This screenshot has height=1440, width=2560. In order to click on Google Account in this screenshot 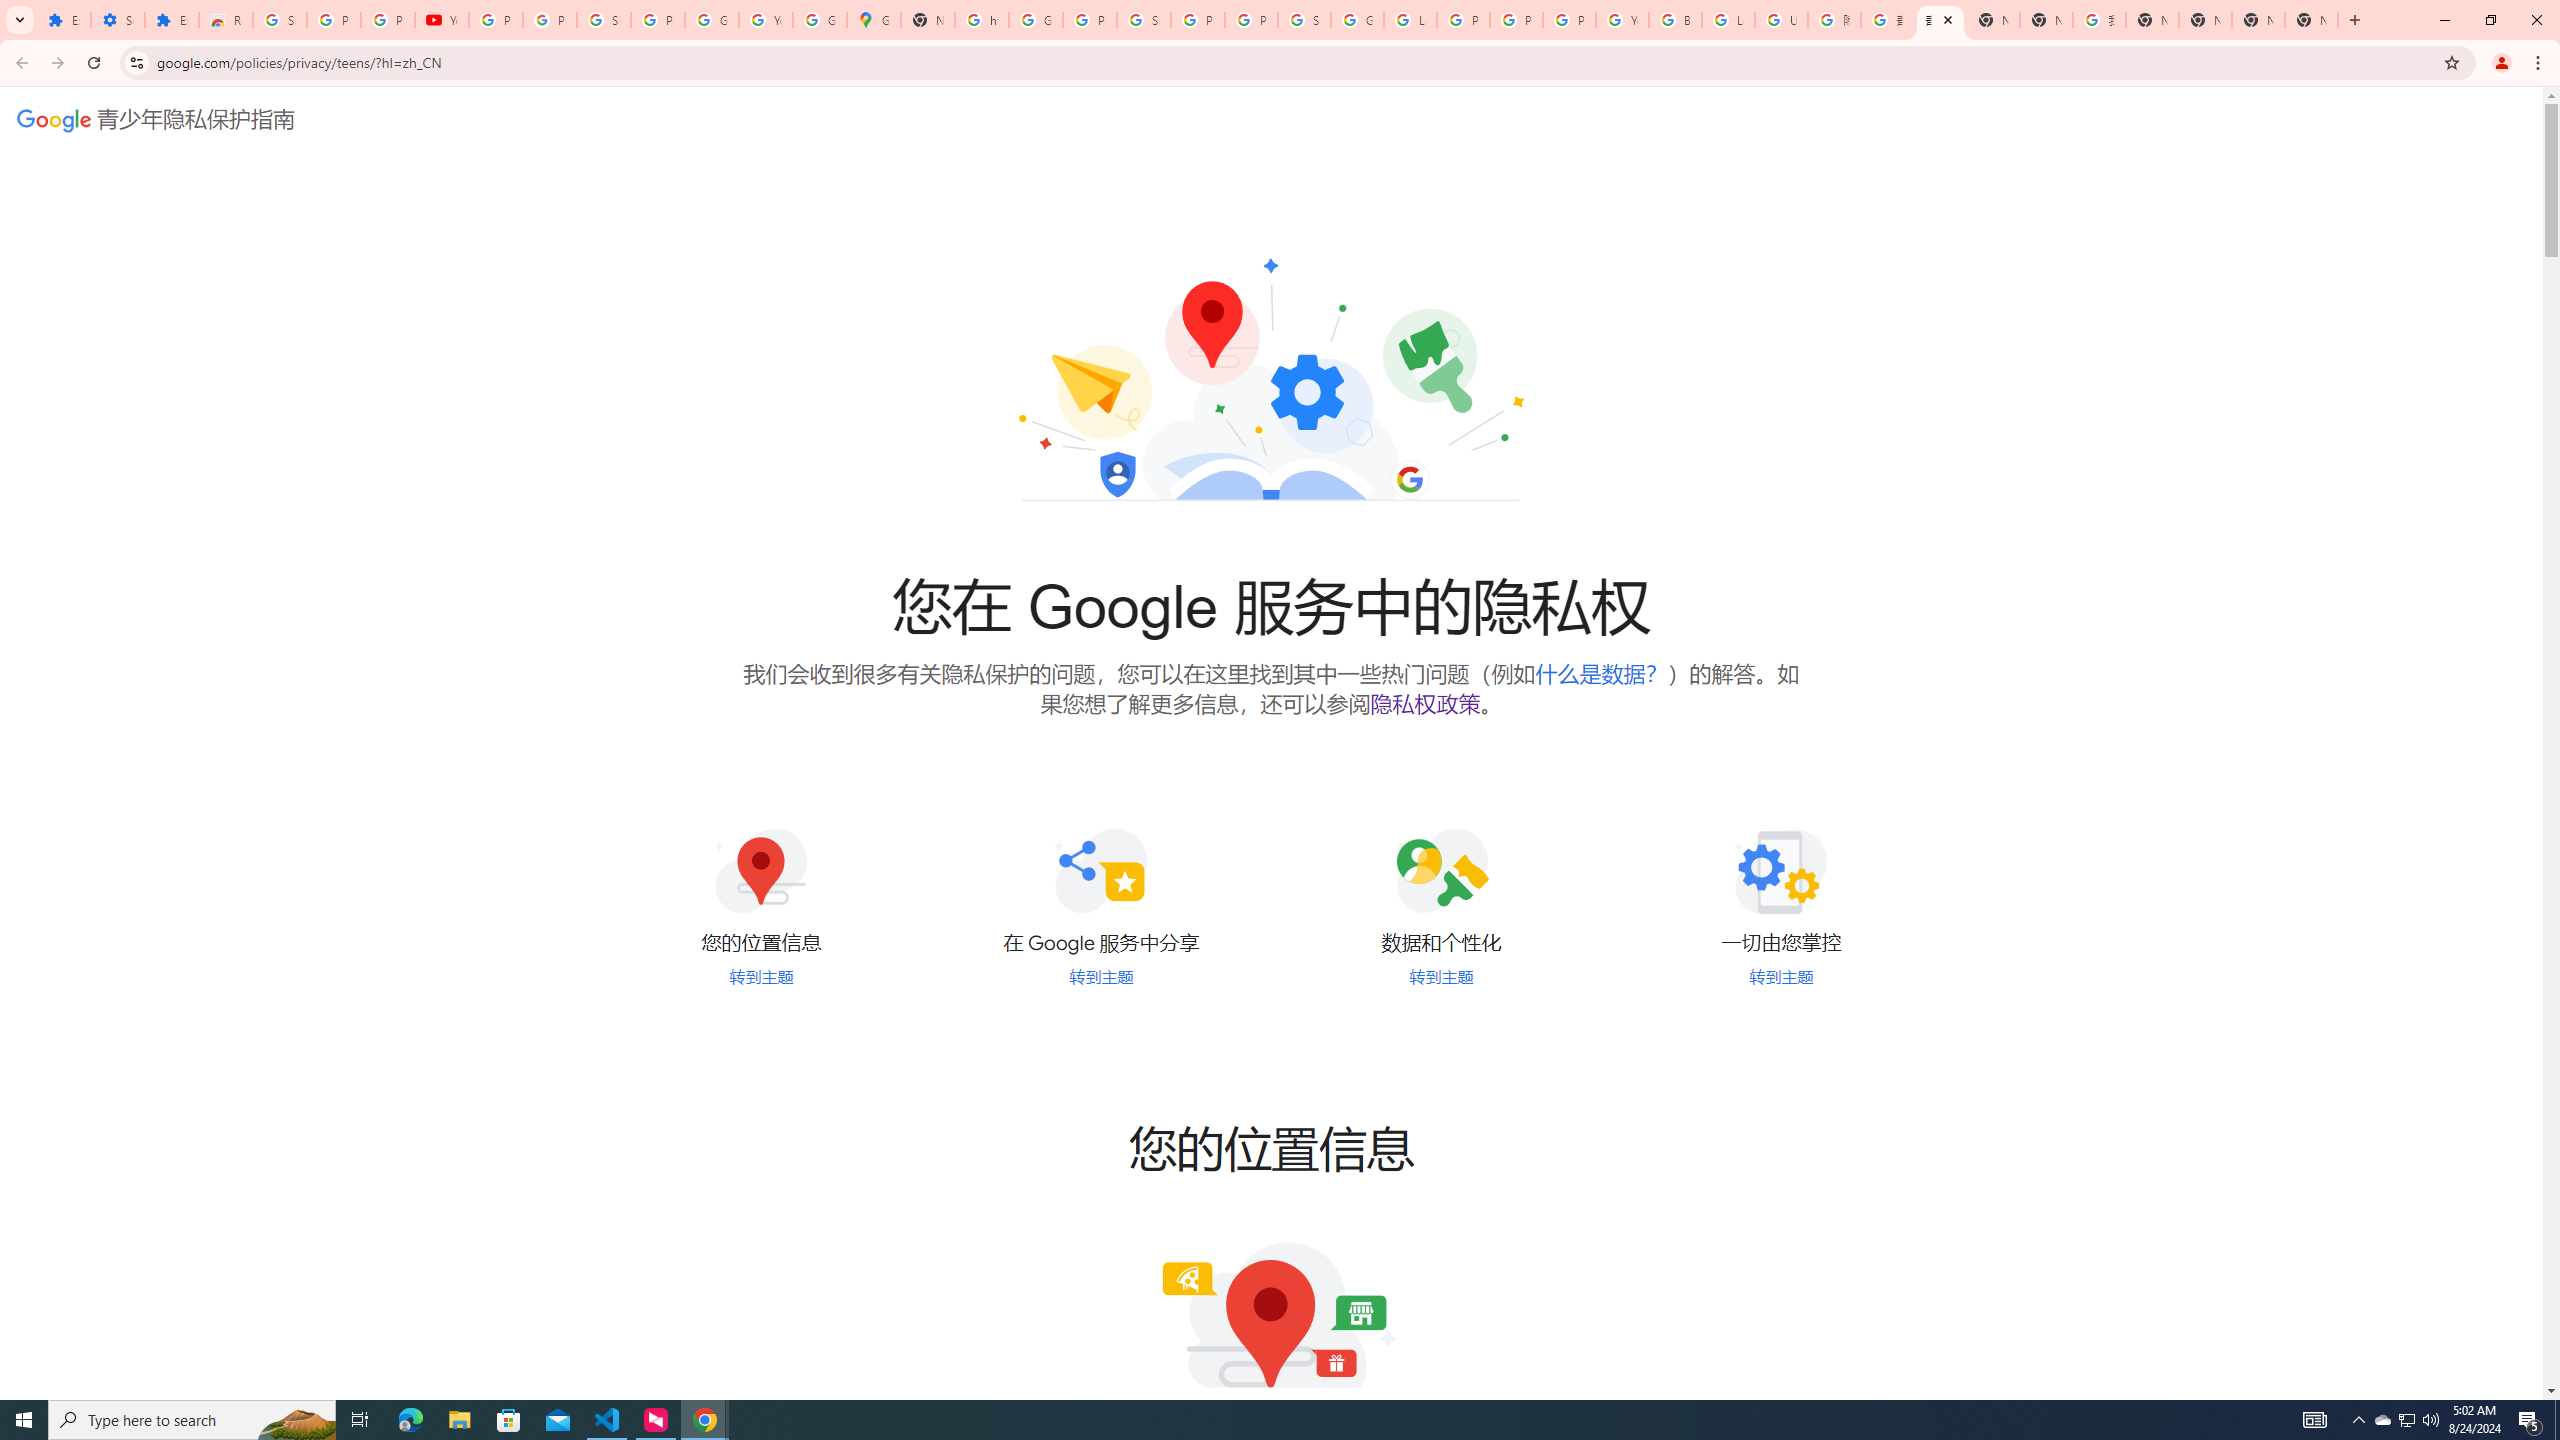, I will do `click(711, 20)`.